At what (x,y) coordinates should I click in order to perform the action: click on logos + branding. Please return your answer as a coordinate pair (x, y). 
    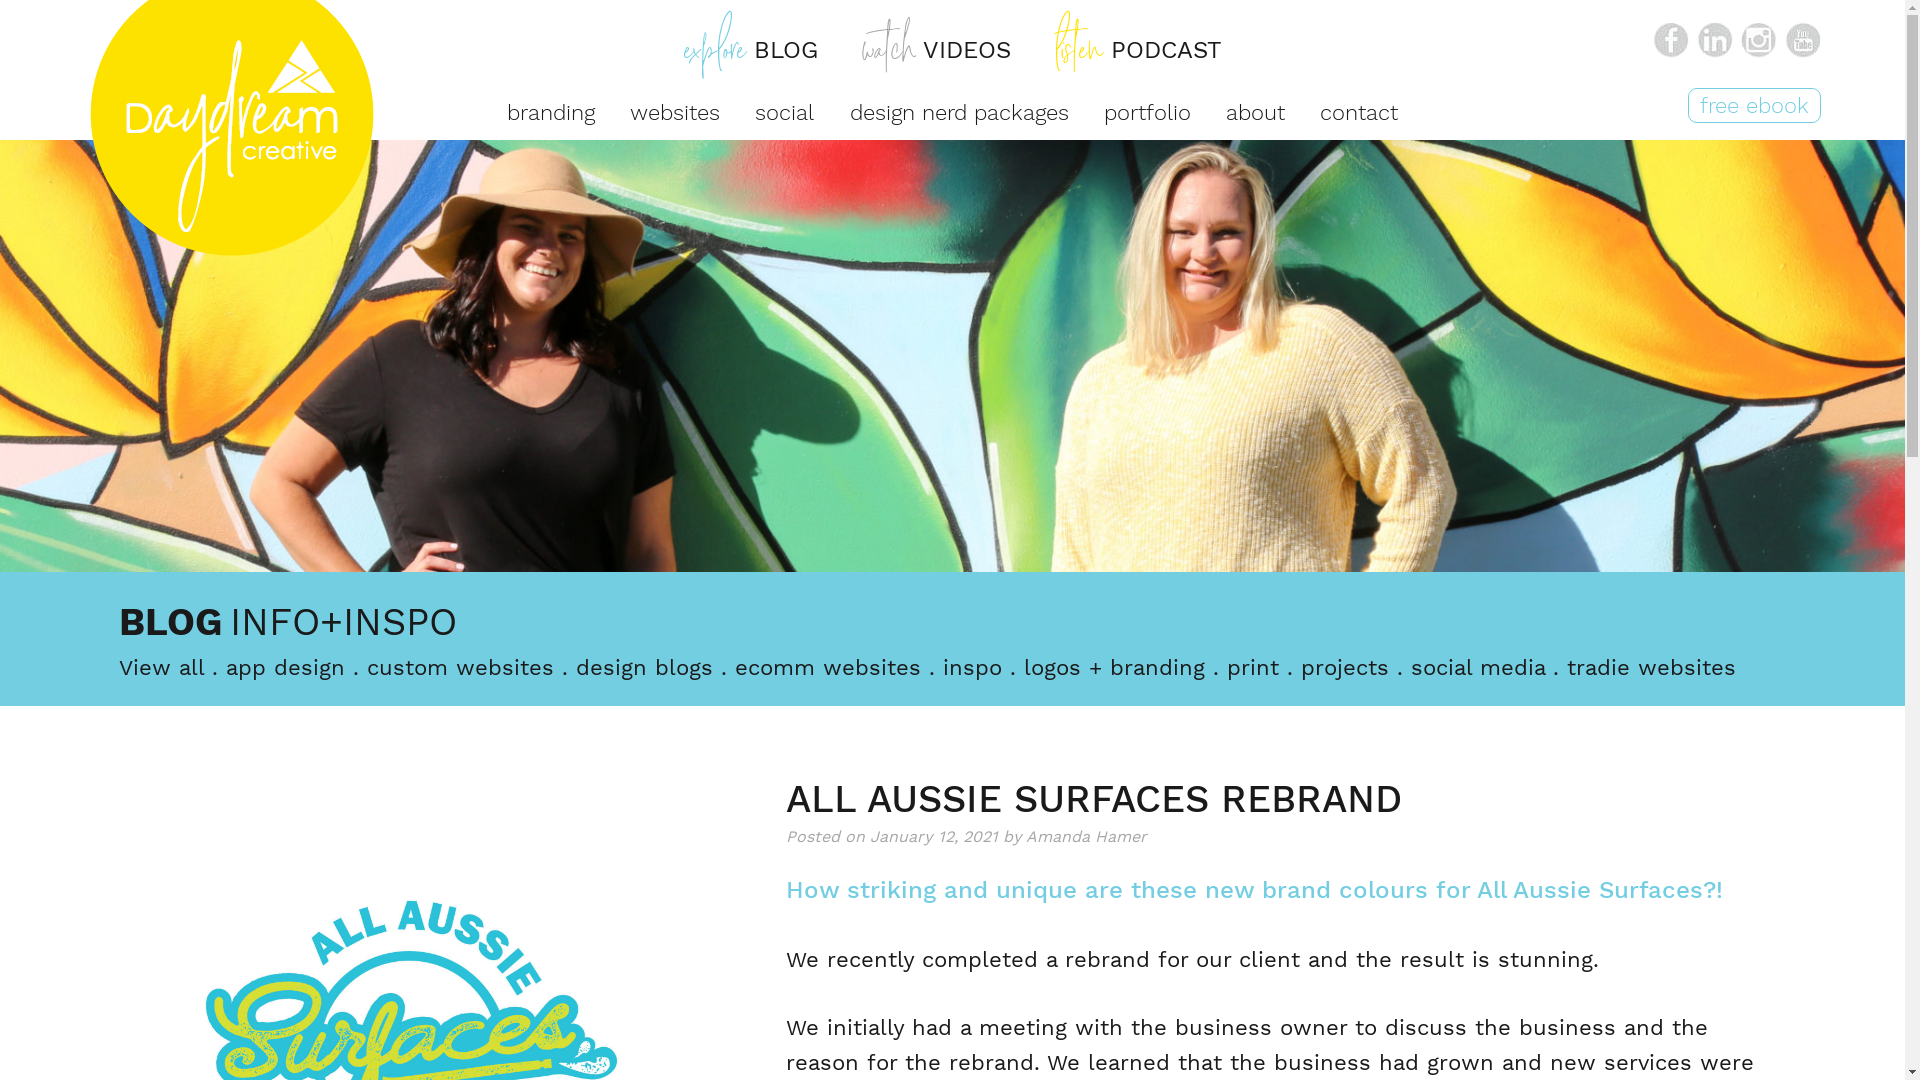
    Looking at the image, I should click on (1114, 668).